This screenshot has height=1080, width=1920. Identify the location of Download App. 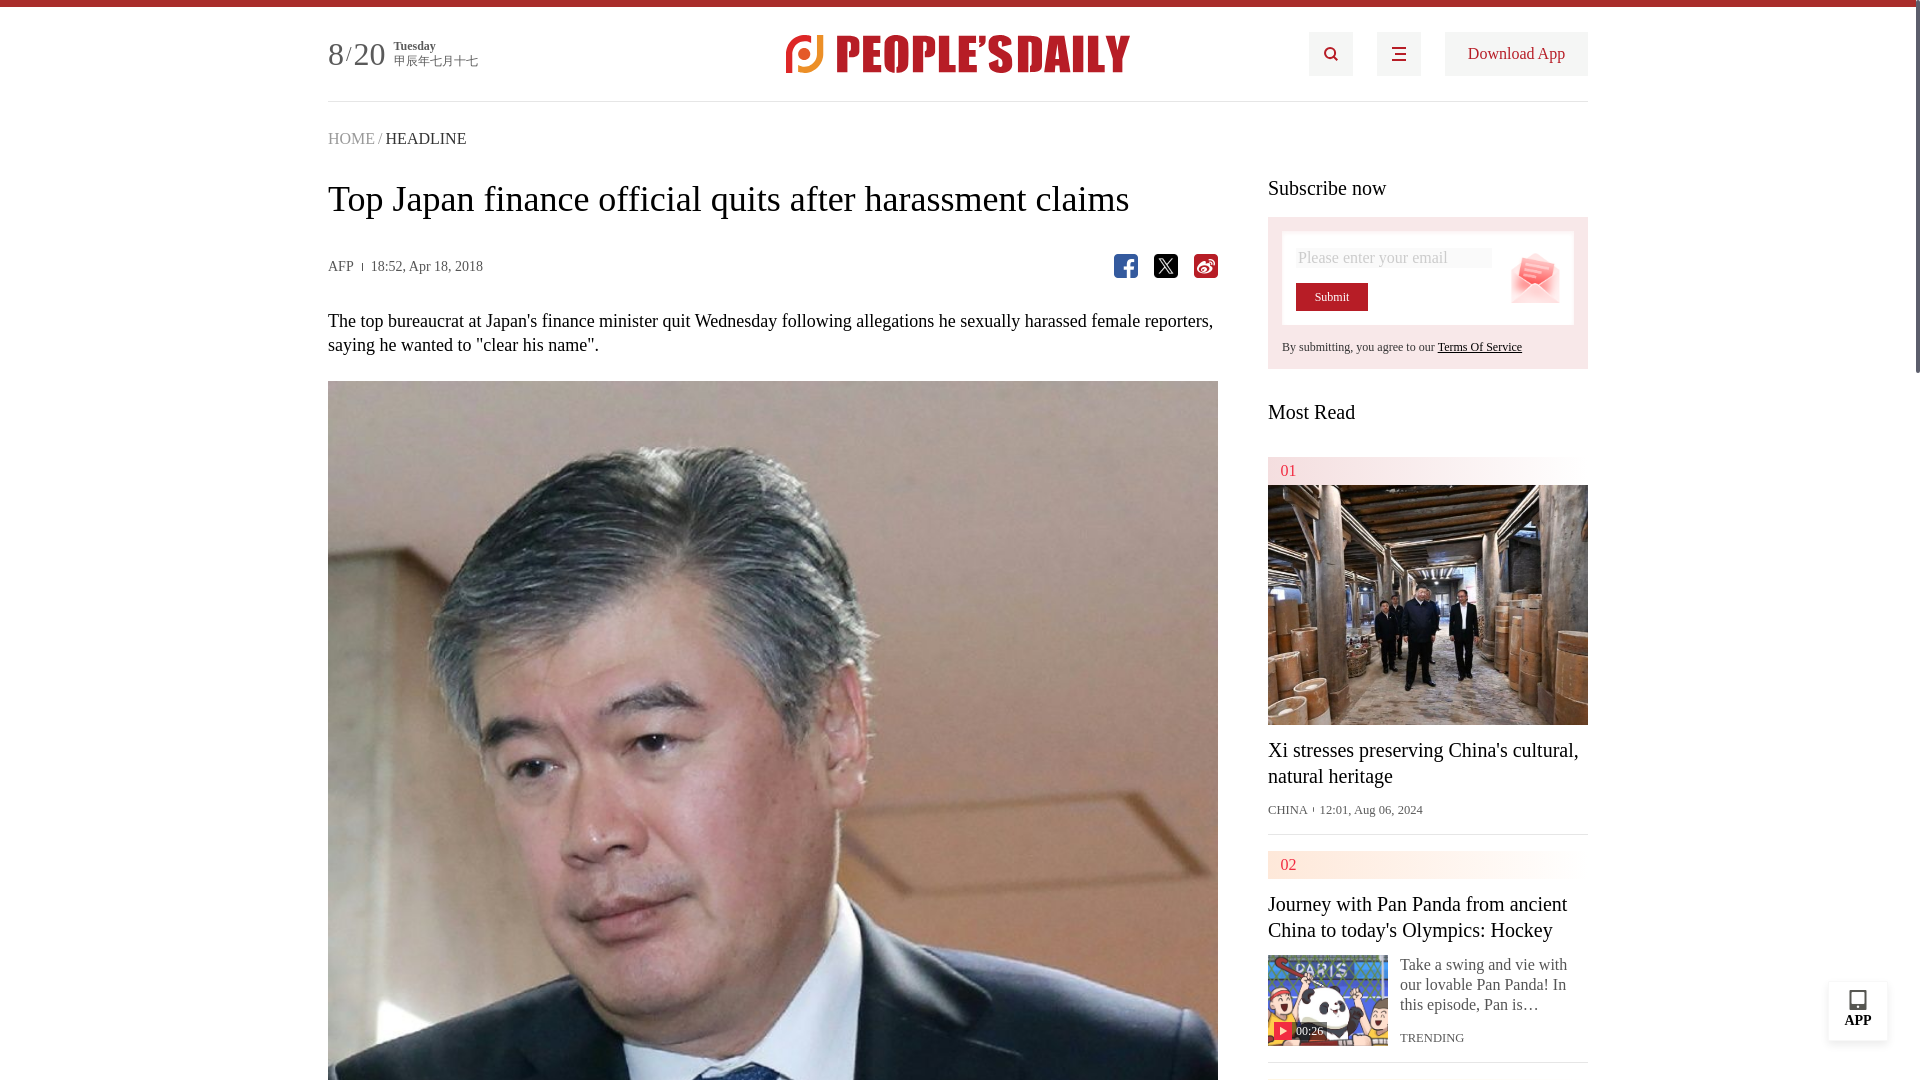
(1516, 54).